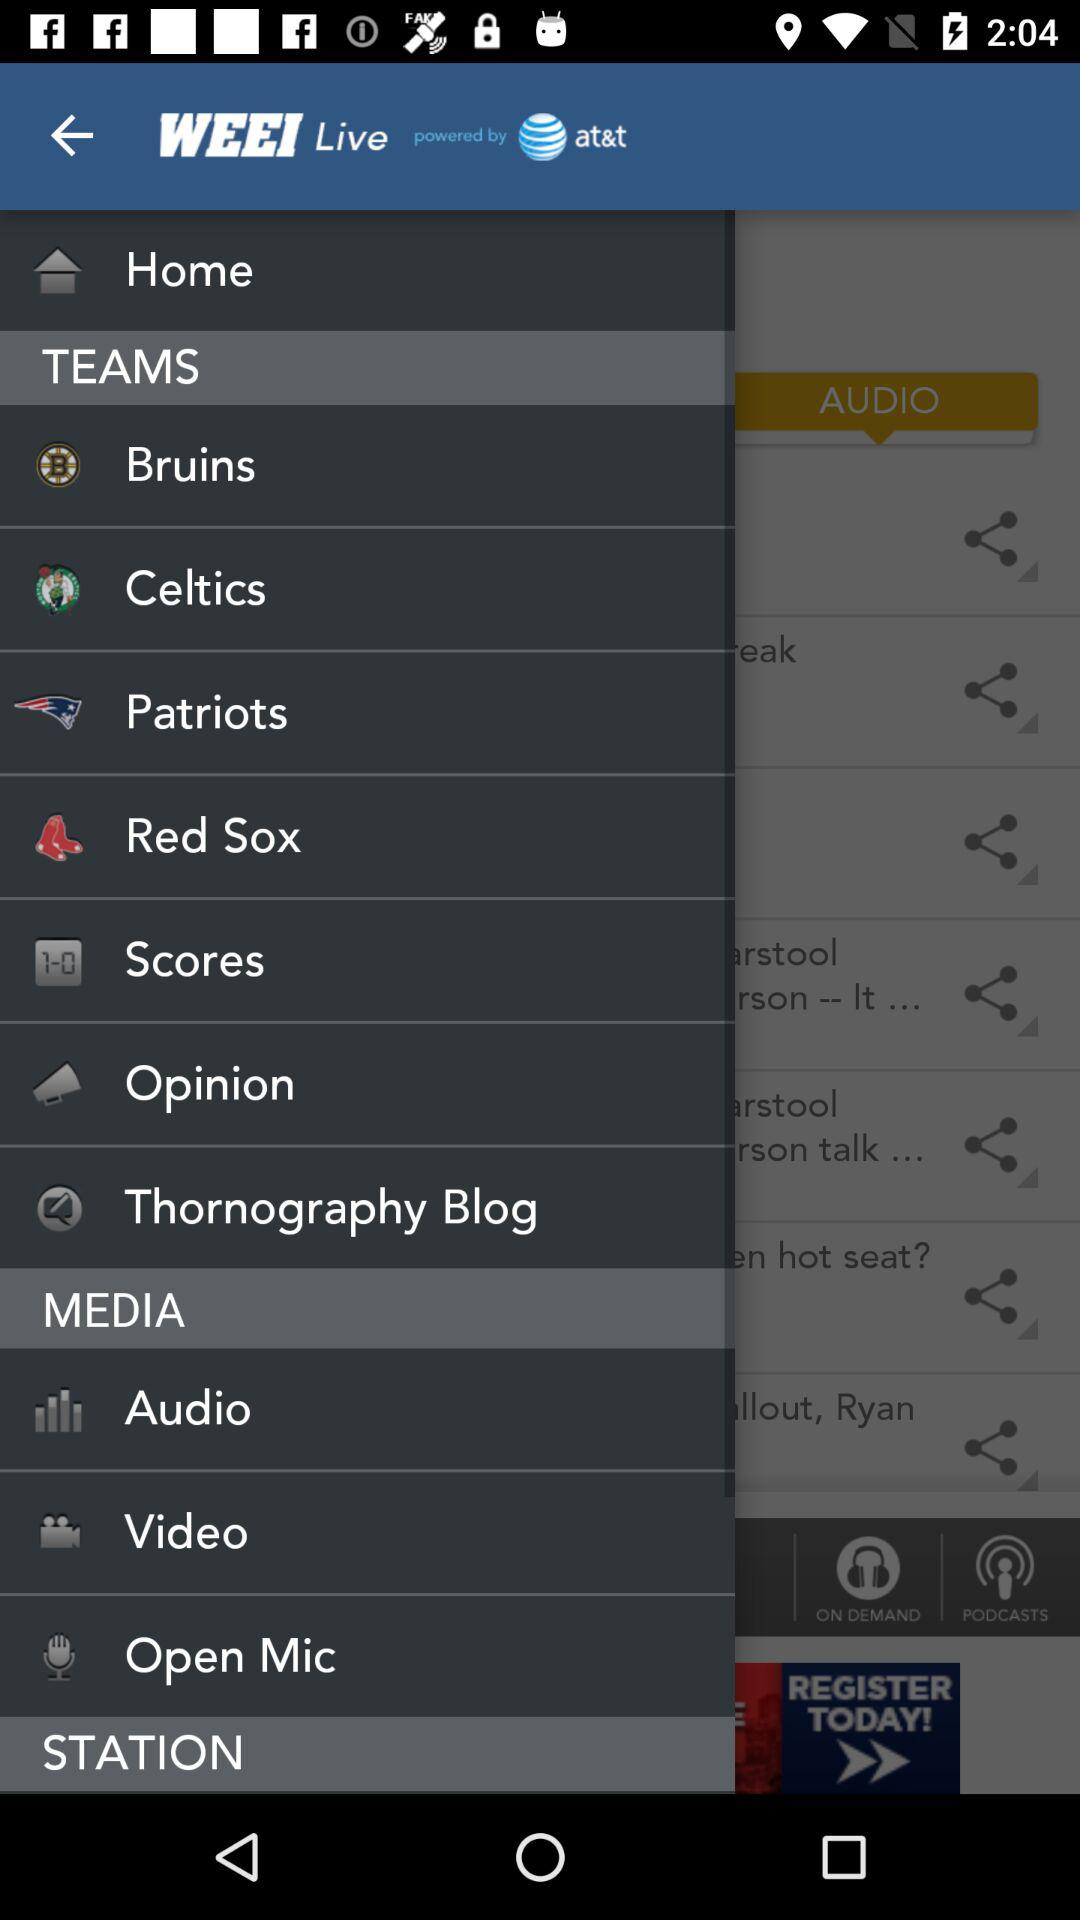  Describe the element at coordinates (368, 712) in the screenshot. I see `turn on the patriots icon` at that location.